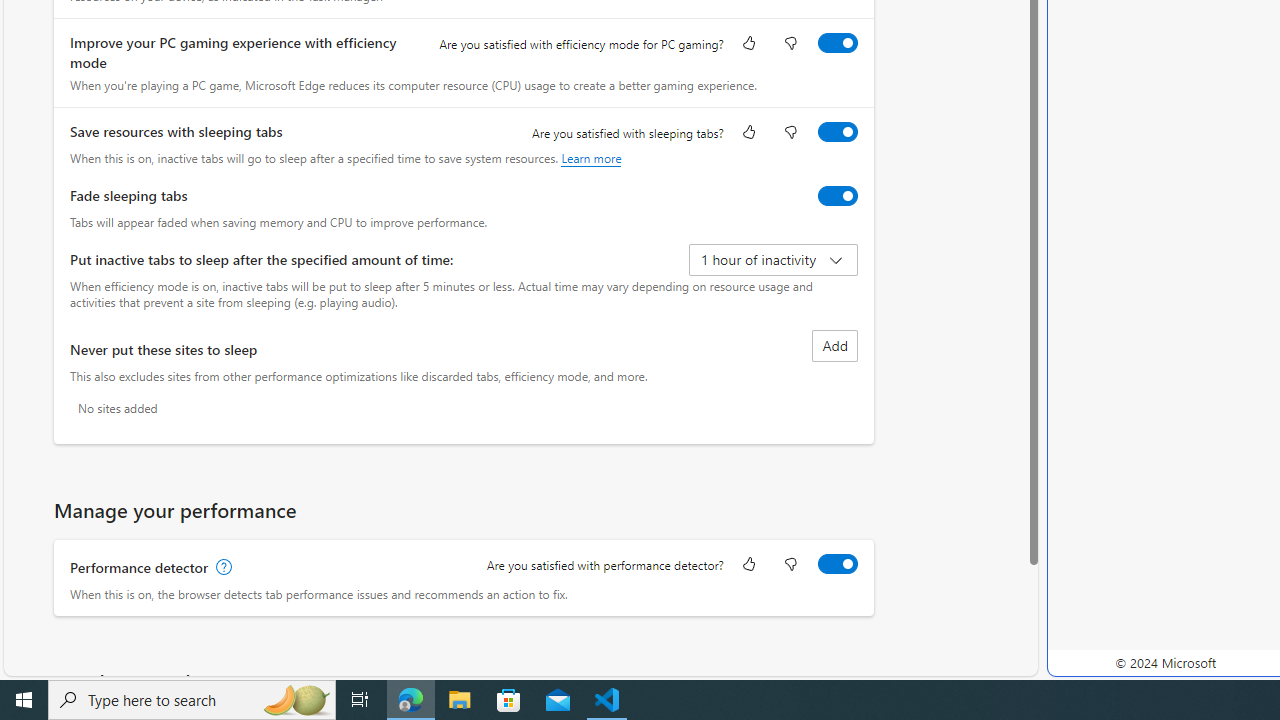 This screenshot has height=720, width=1280. I want to click on Add site to never put these sites to sleep list, so click(834, 346).